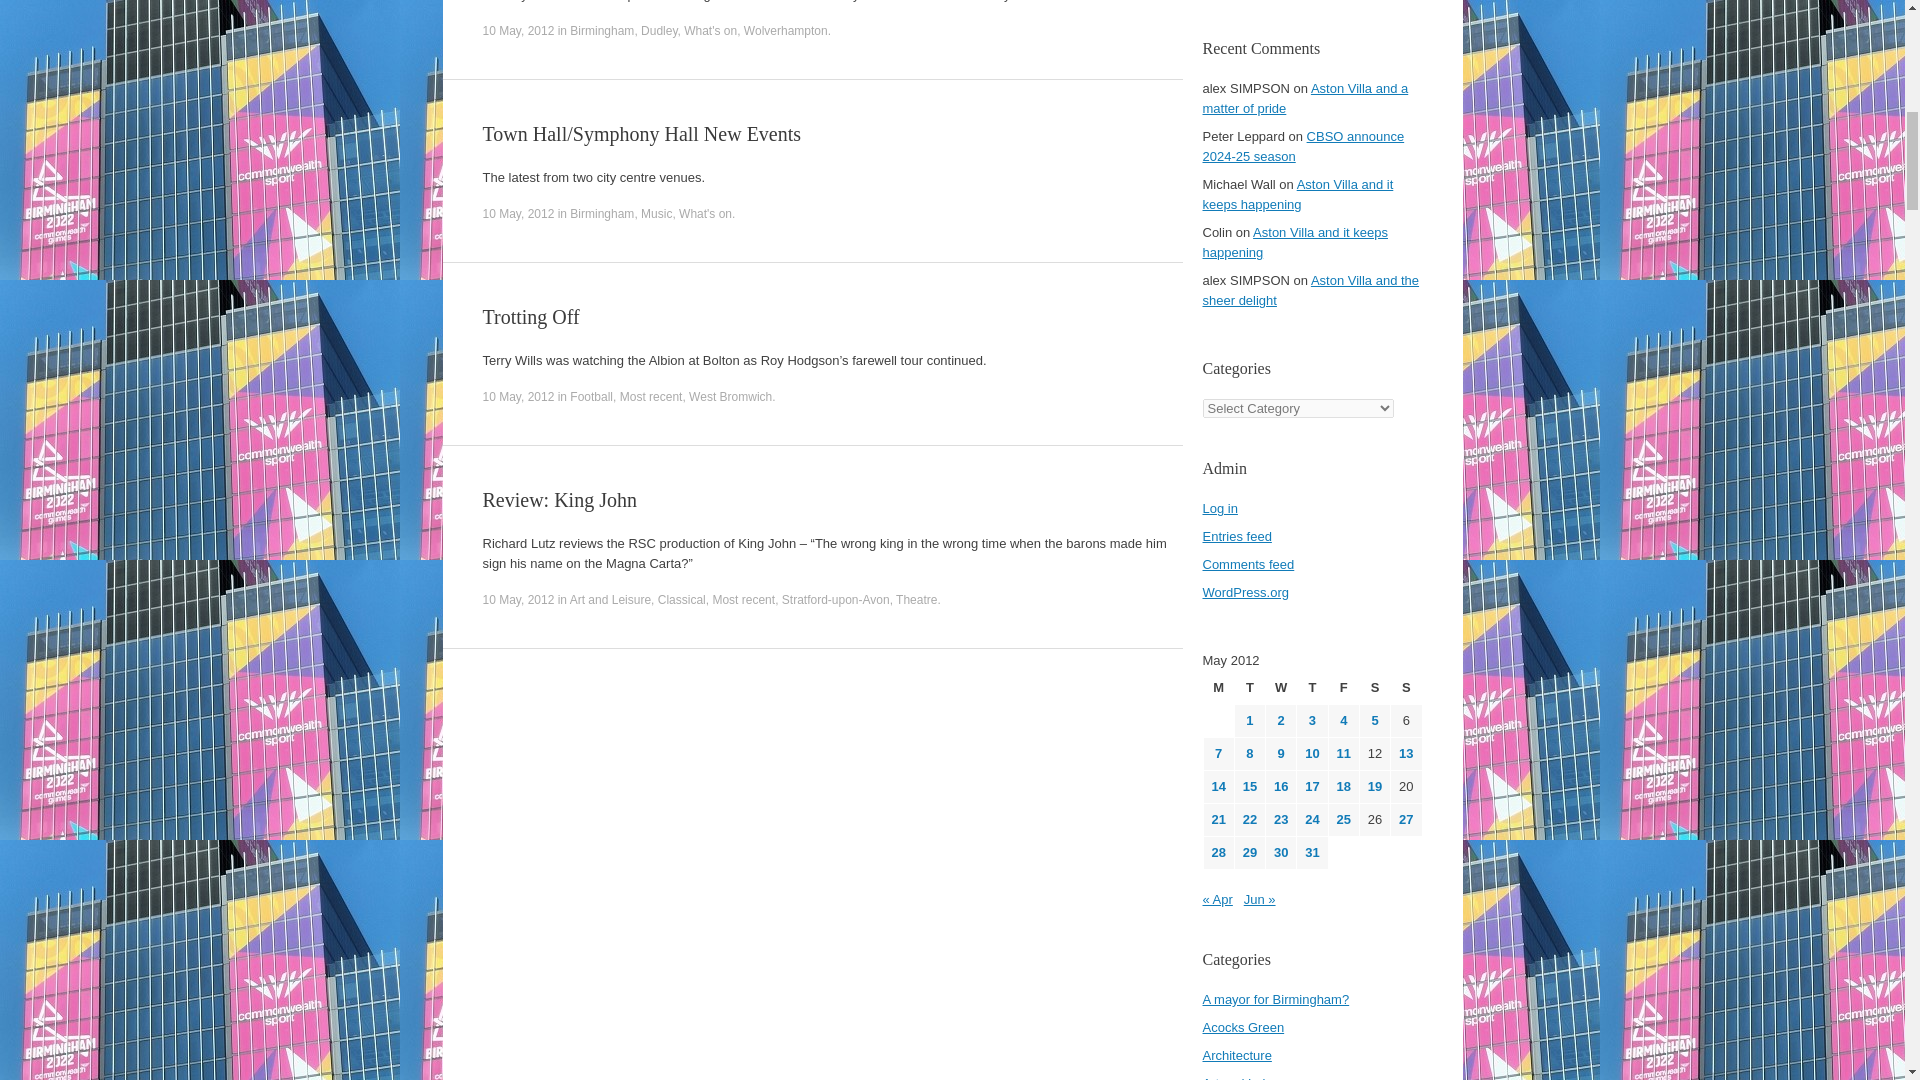 This screenshot has width=1920, height=1080. What do you see at coordinates (518, 396) in the screenshot?
I see `10 May, 2012` at bounding box center [518, 396].